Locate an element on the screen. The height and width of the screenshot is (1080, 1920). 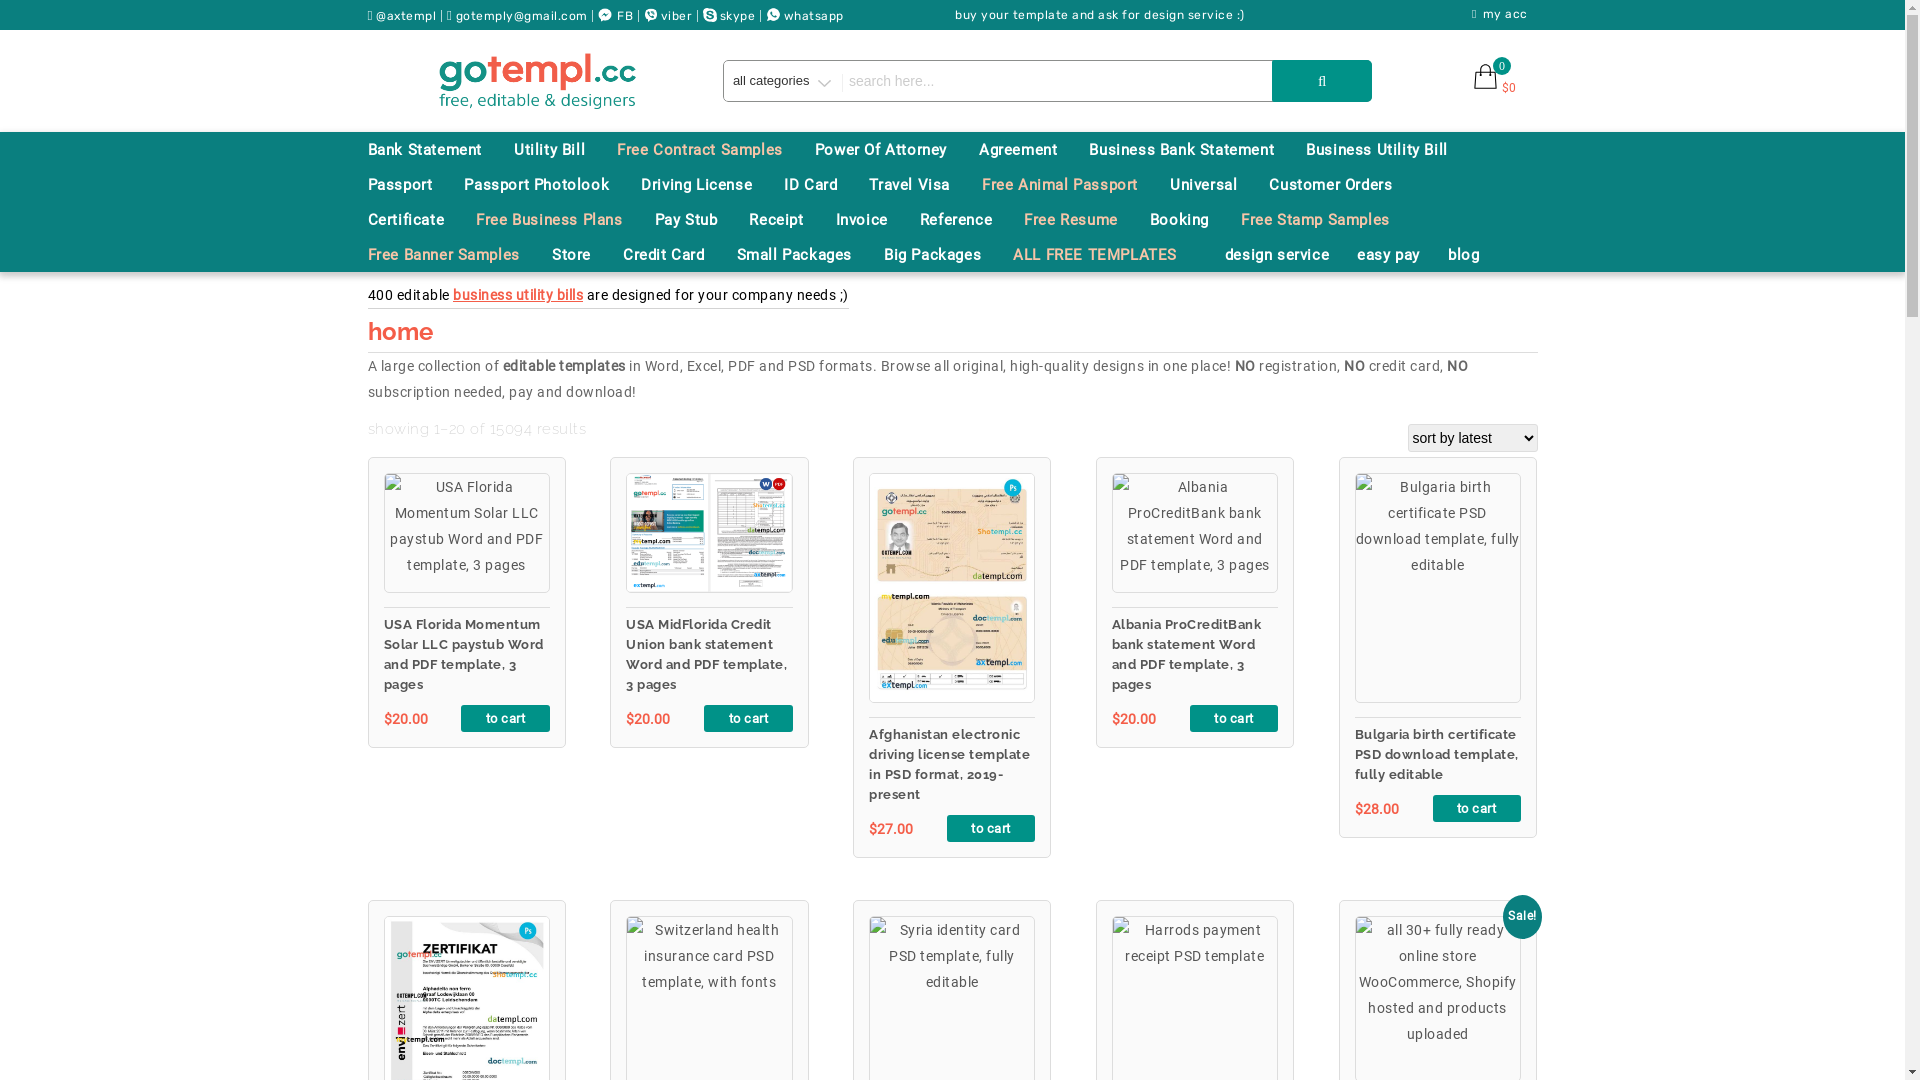
0
$0 is located at coordinates (1492, 87).